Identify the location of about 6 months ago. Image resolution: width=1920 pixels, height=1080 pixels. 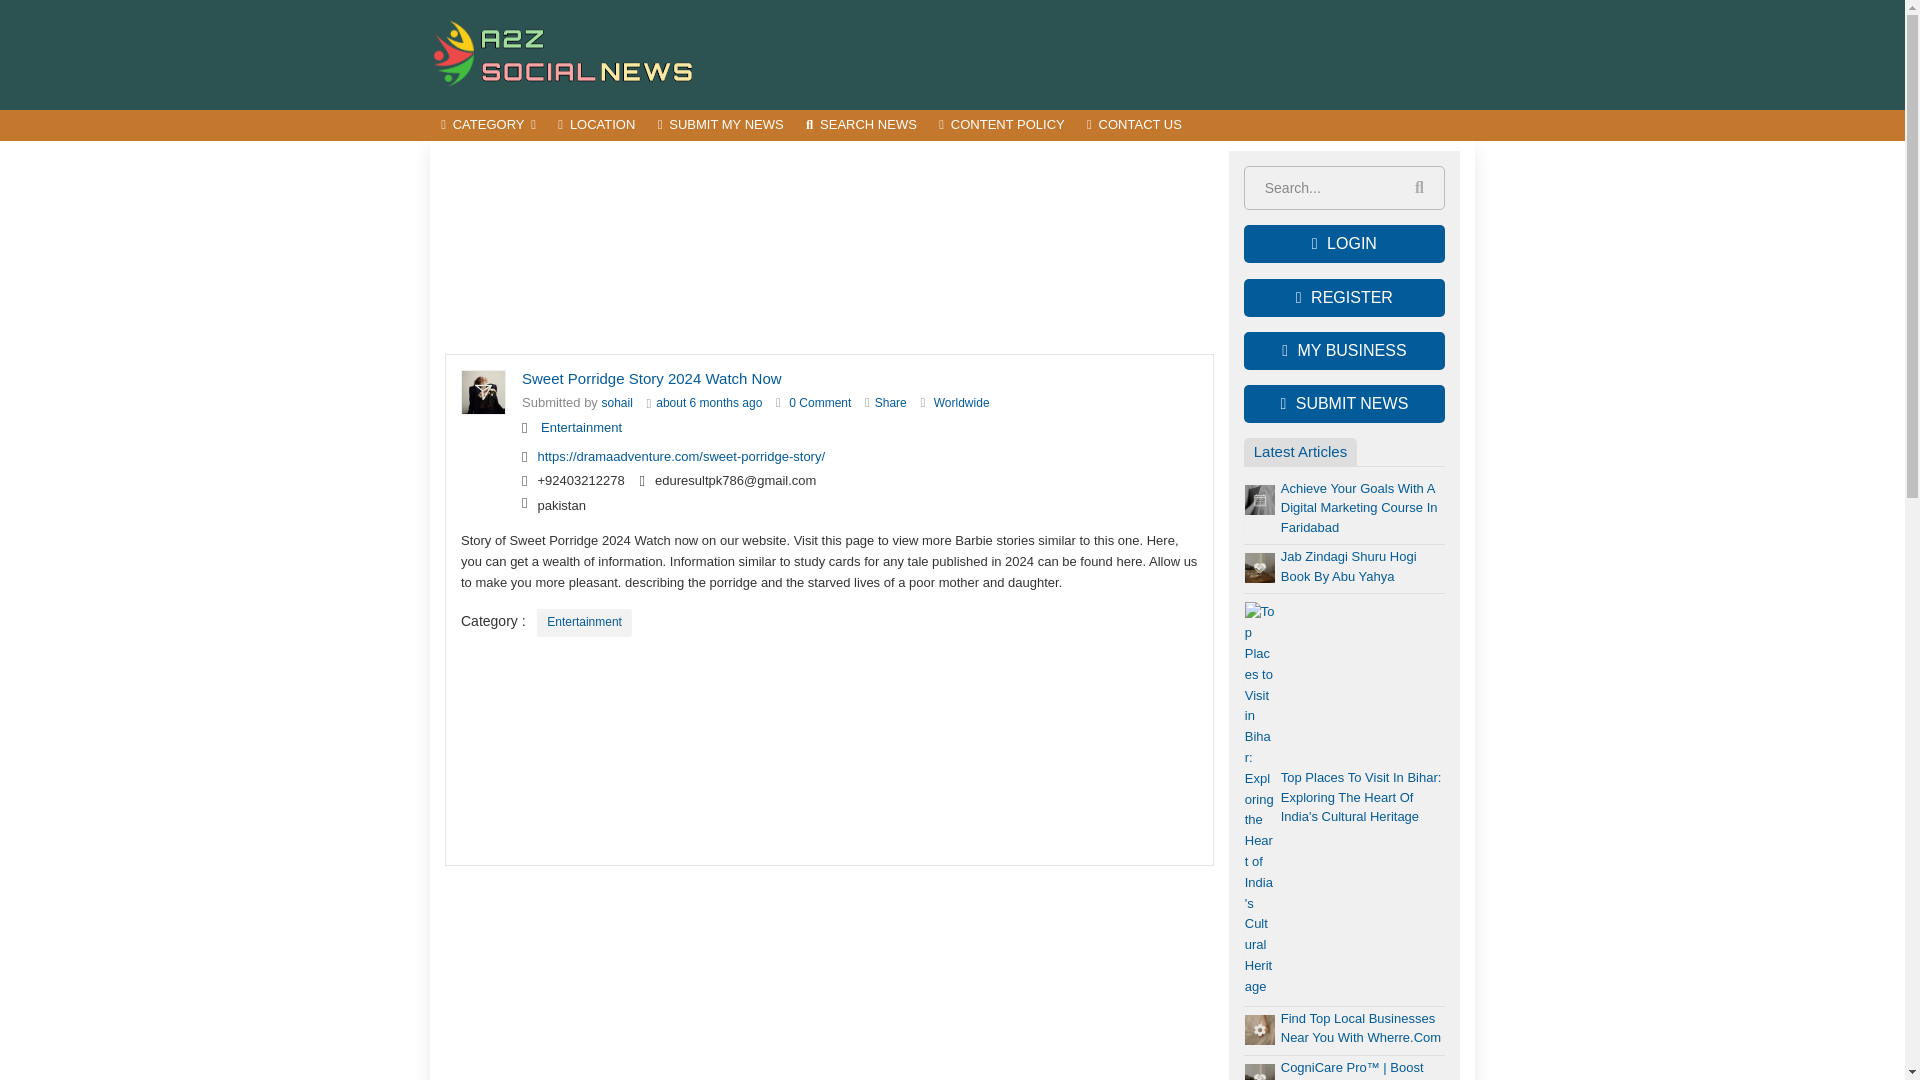
(709, 403).